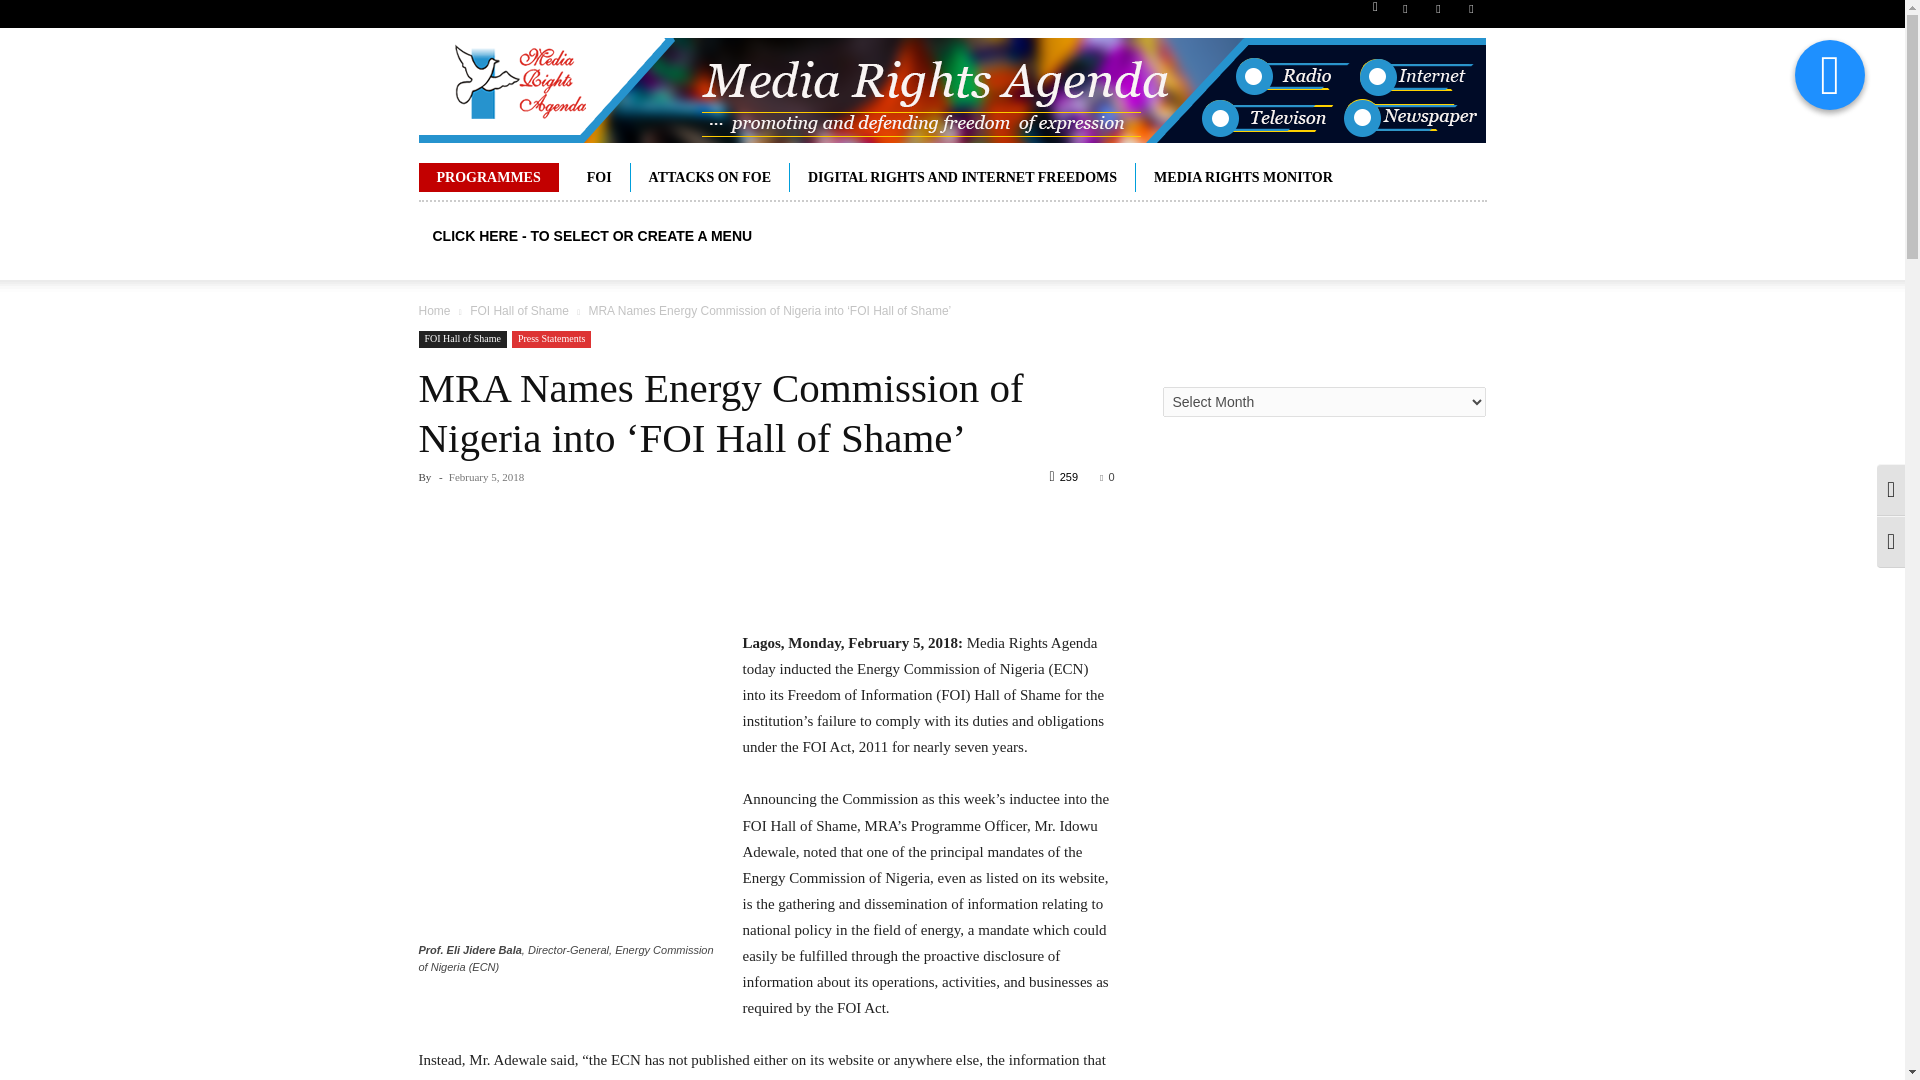 This screenshot has width=1920, height=1080. I want to click on Search, so click(1430, 85).